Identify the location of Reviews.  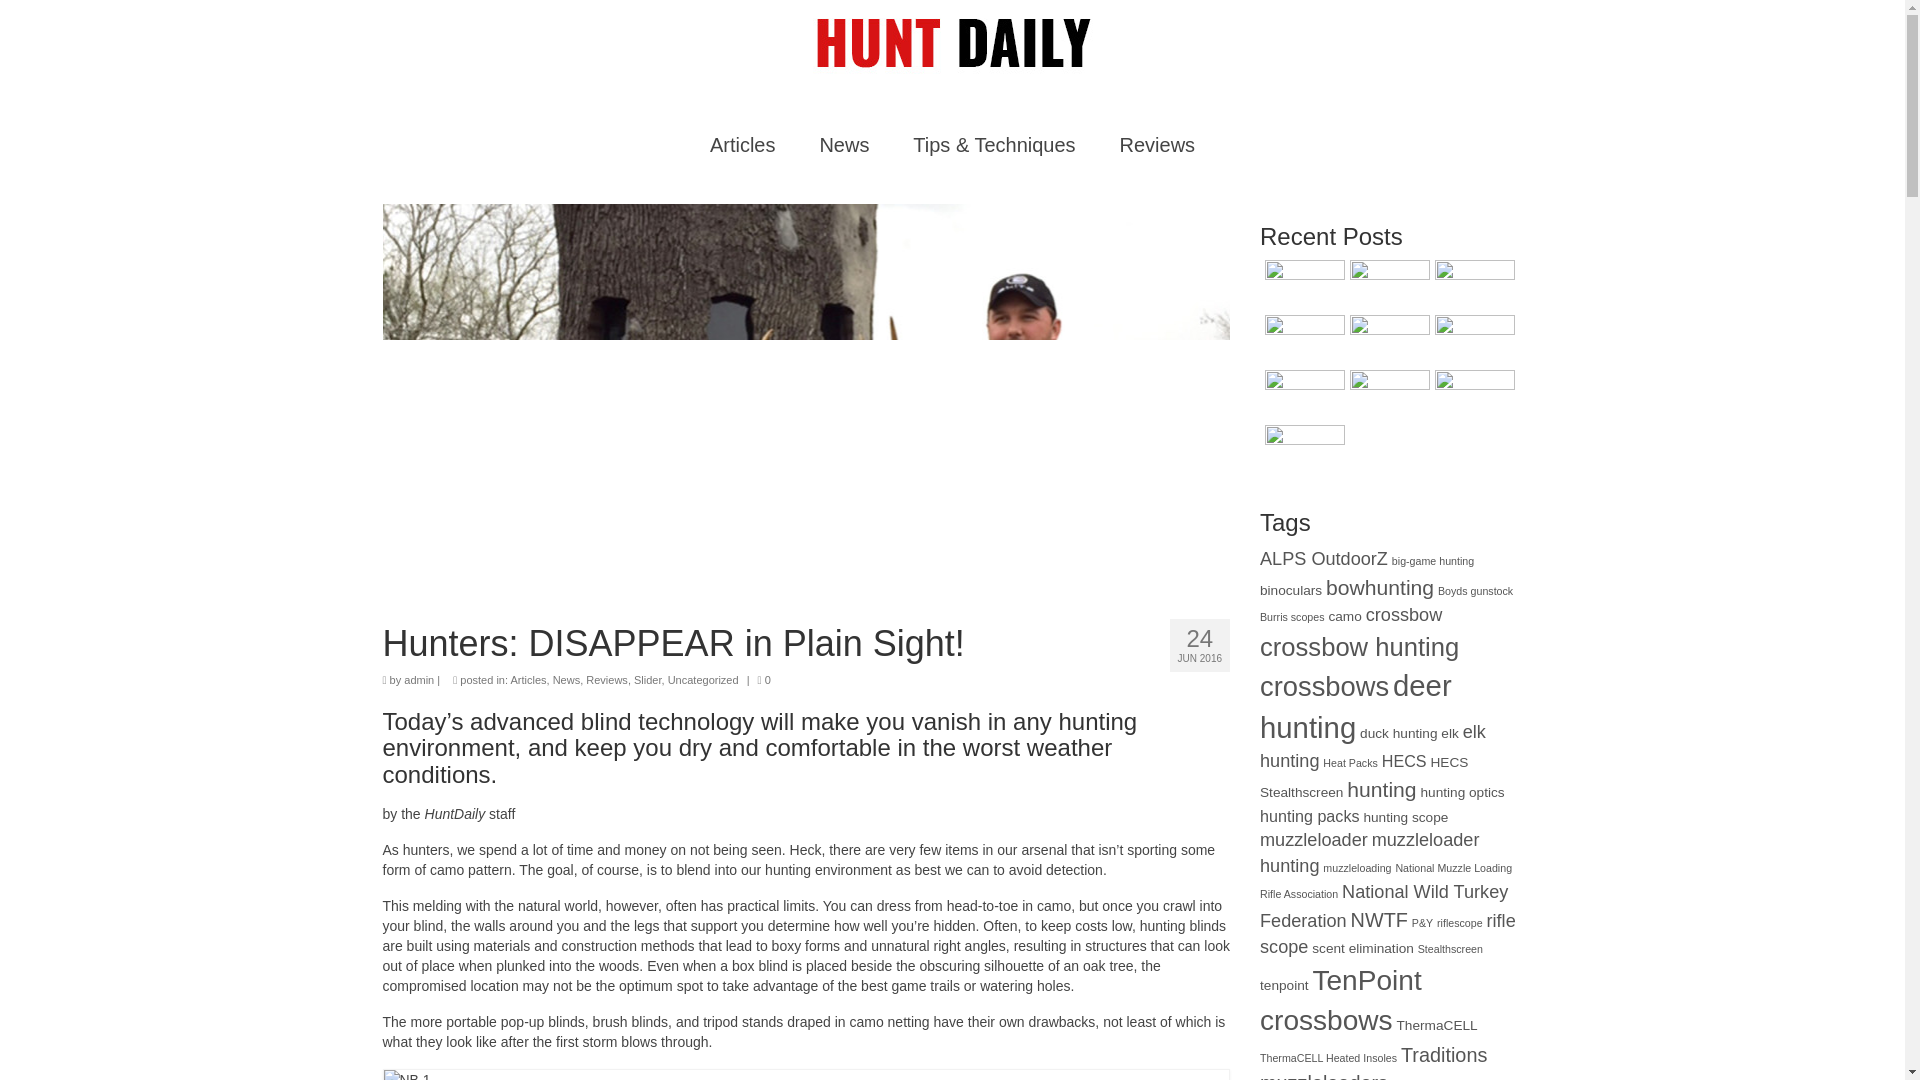
(1158, 145).